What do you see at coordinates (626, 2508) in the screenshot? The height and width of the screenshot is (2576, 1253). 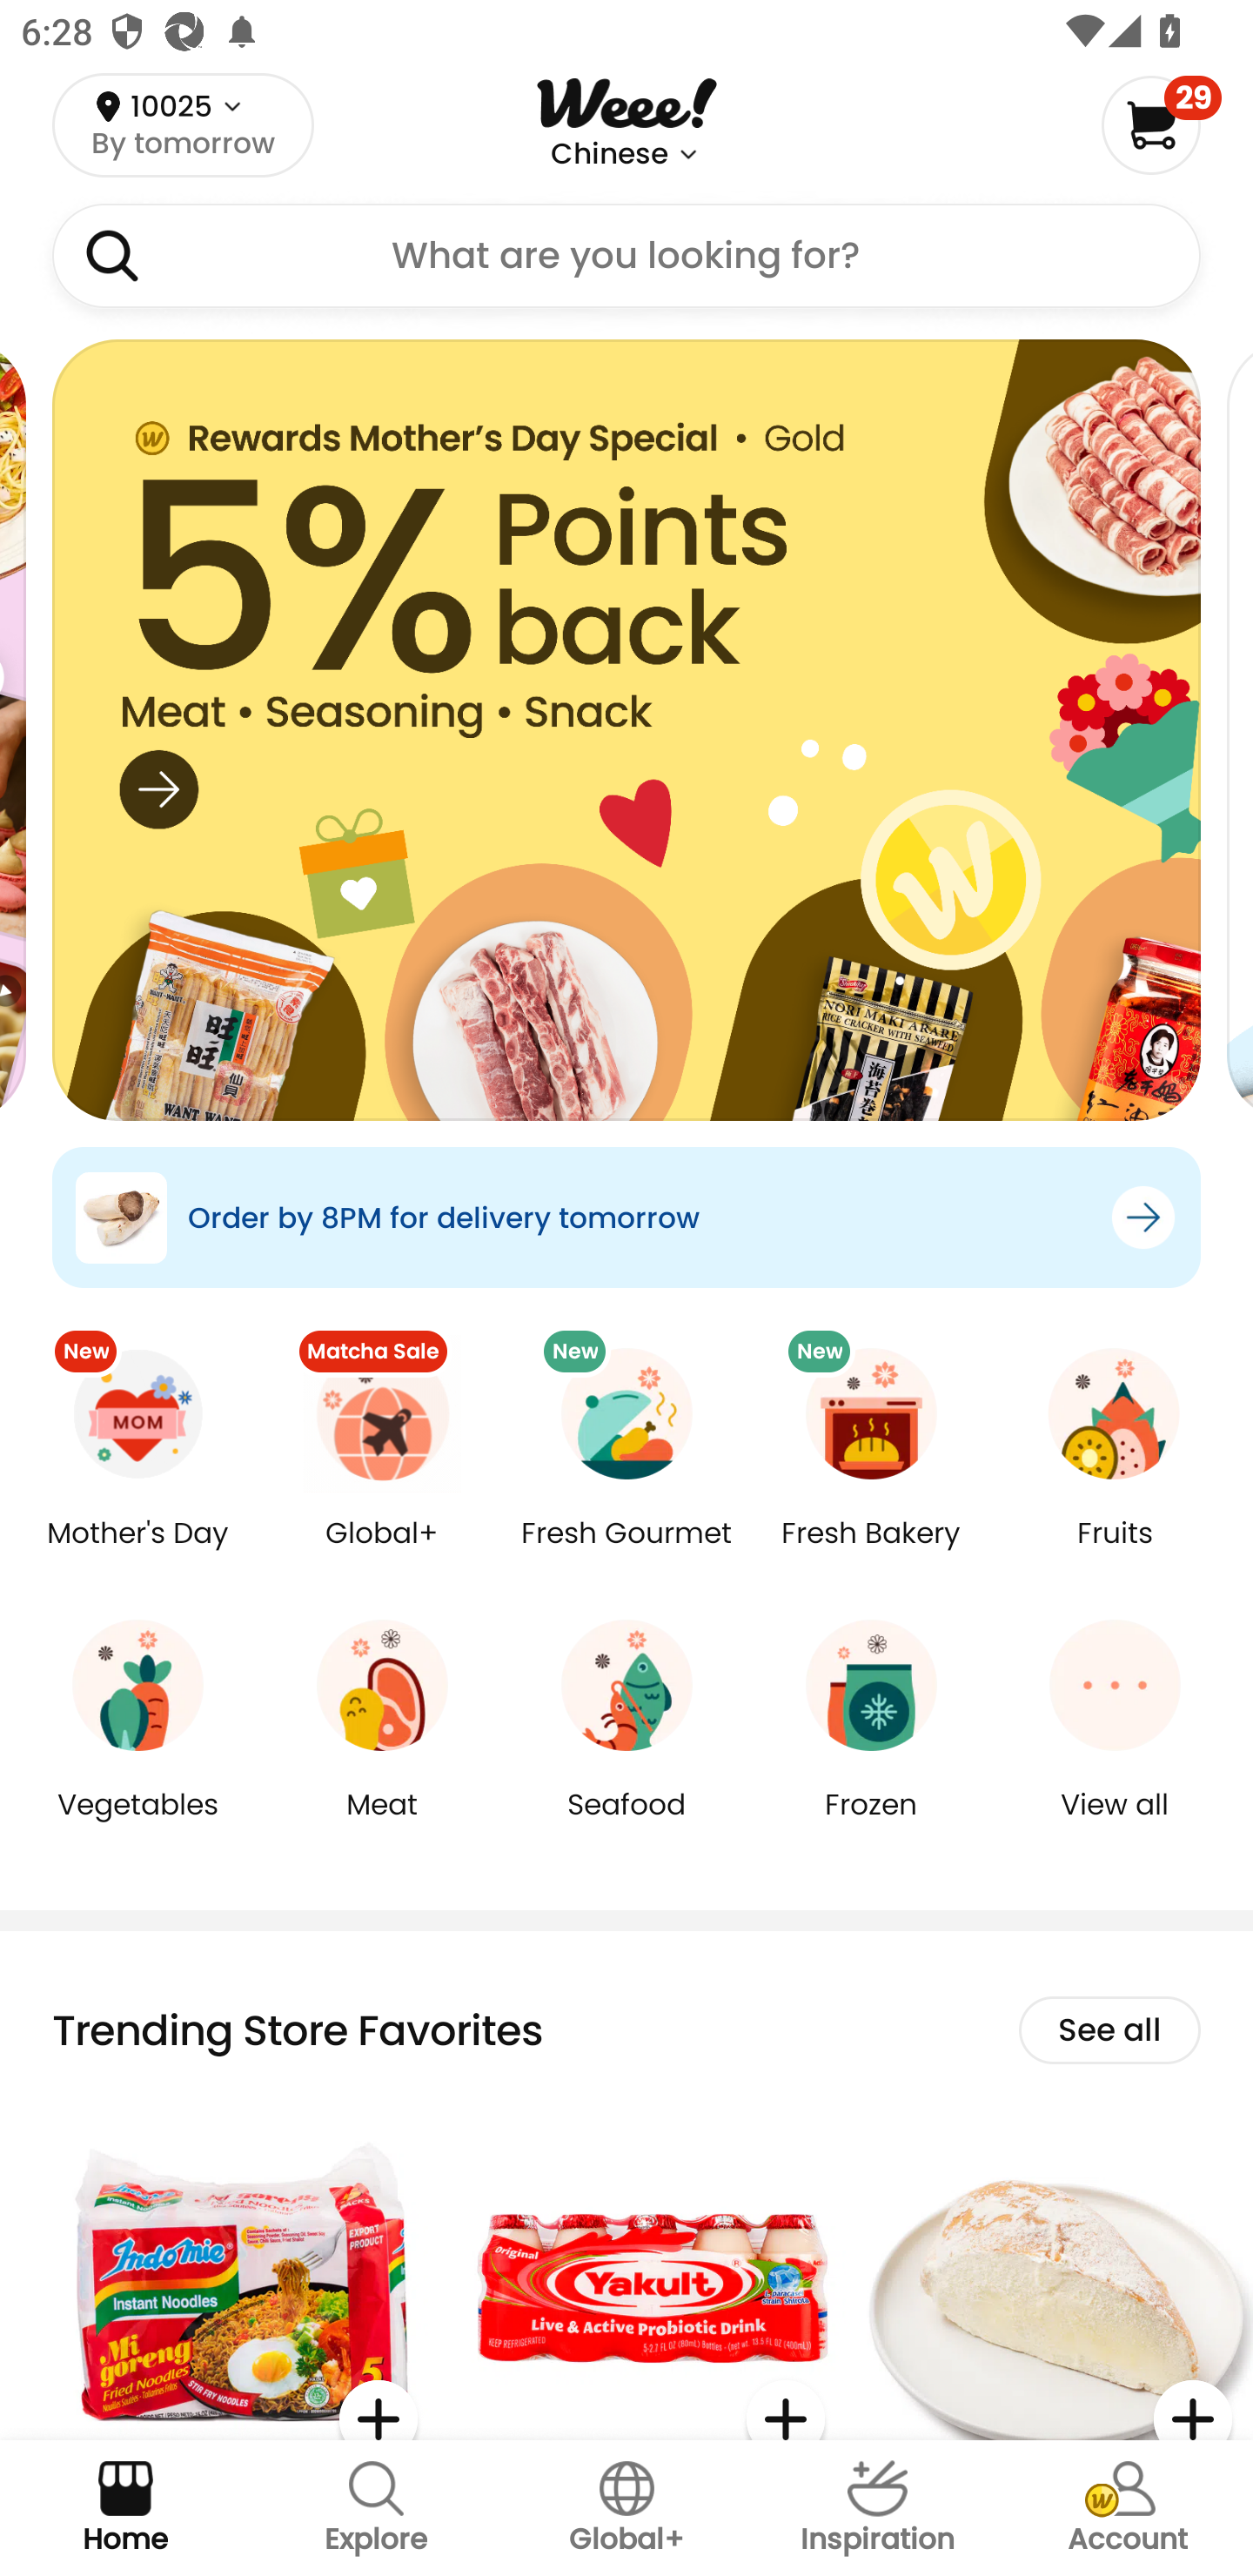 I see `Global+` at bounding box center [626, 2508].